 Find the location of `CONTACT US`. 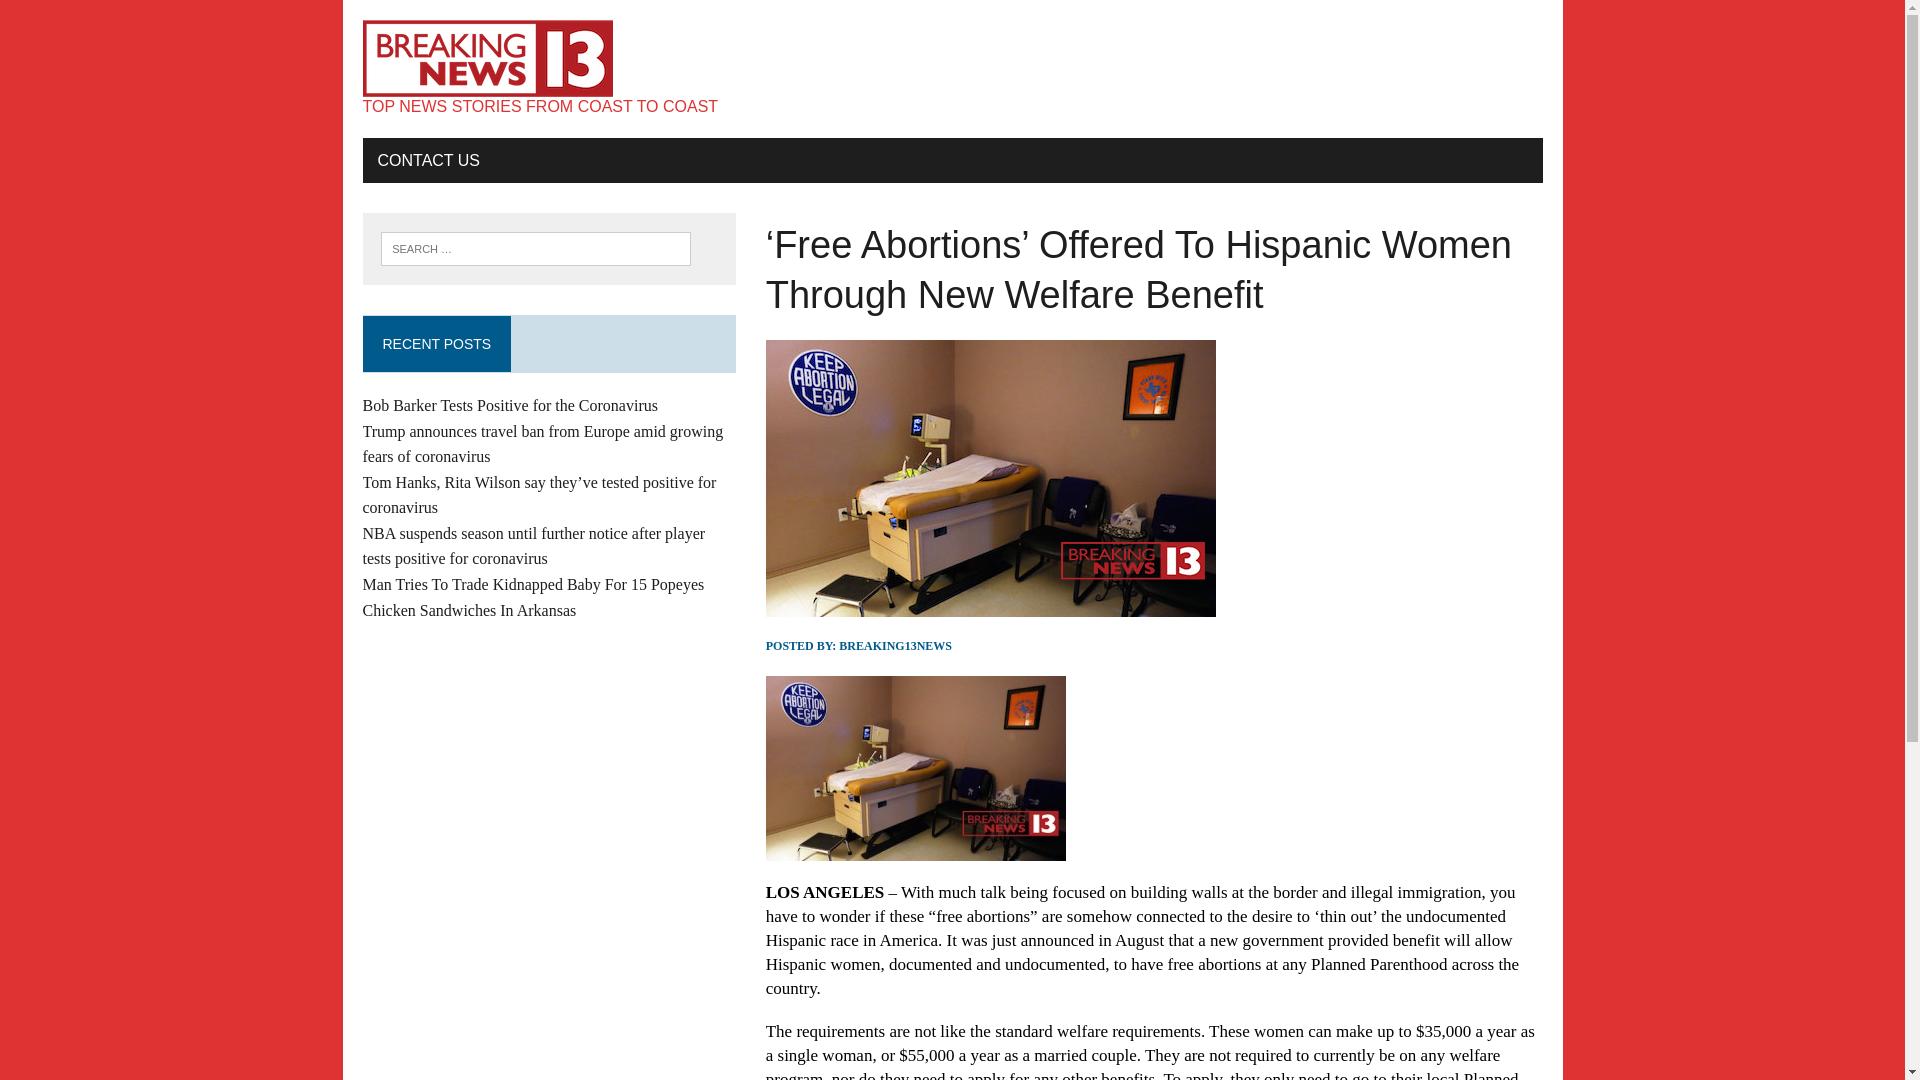

CONTACT US is located at coordinates (428, 160).